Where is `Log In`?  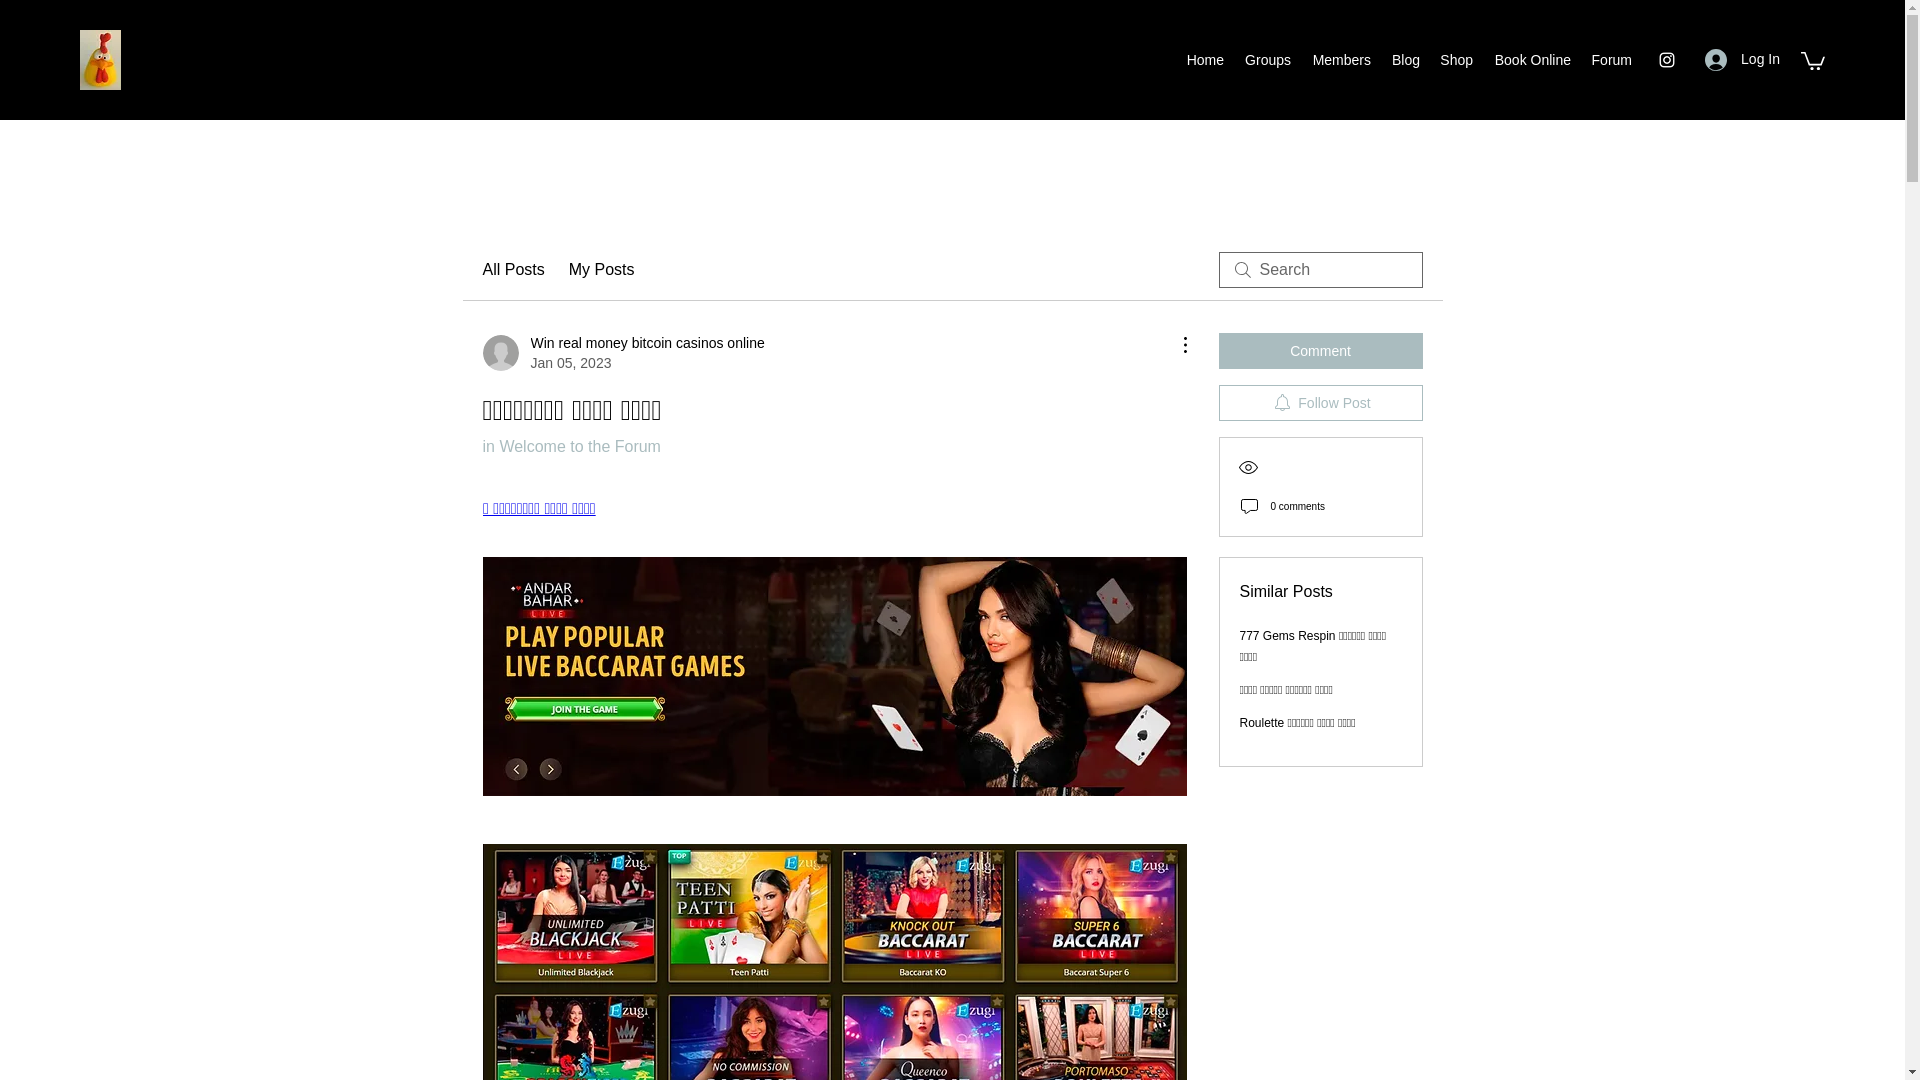
Log In is located at coordinates (1320, 350).